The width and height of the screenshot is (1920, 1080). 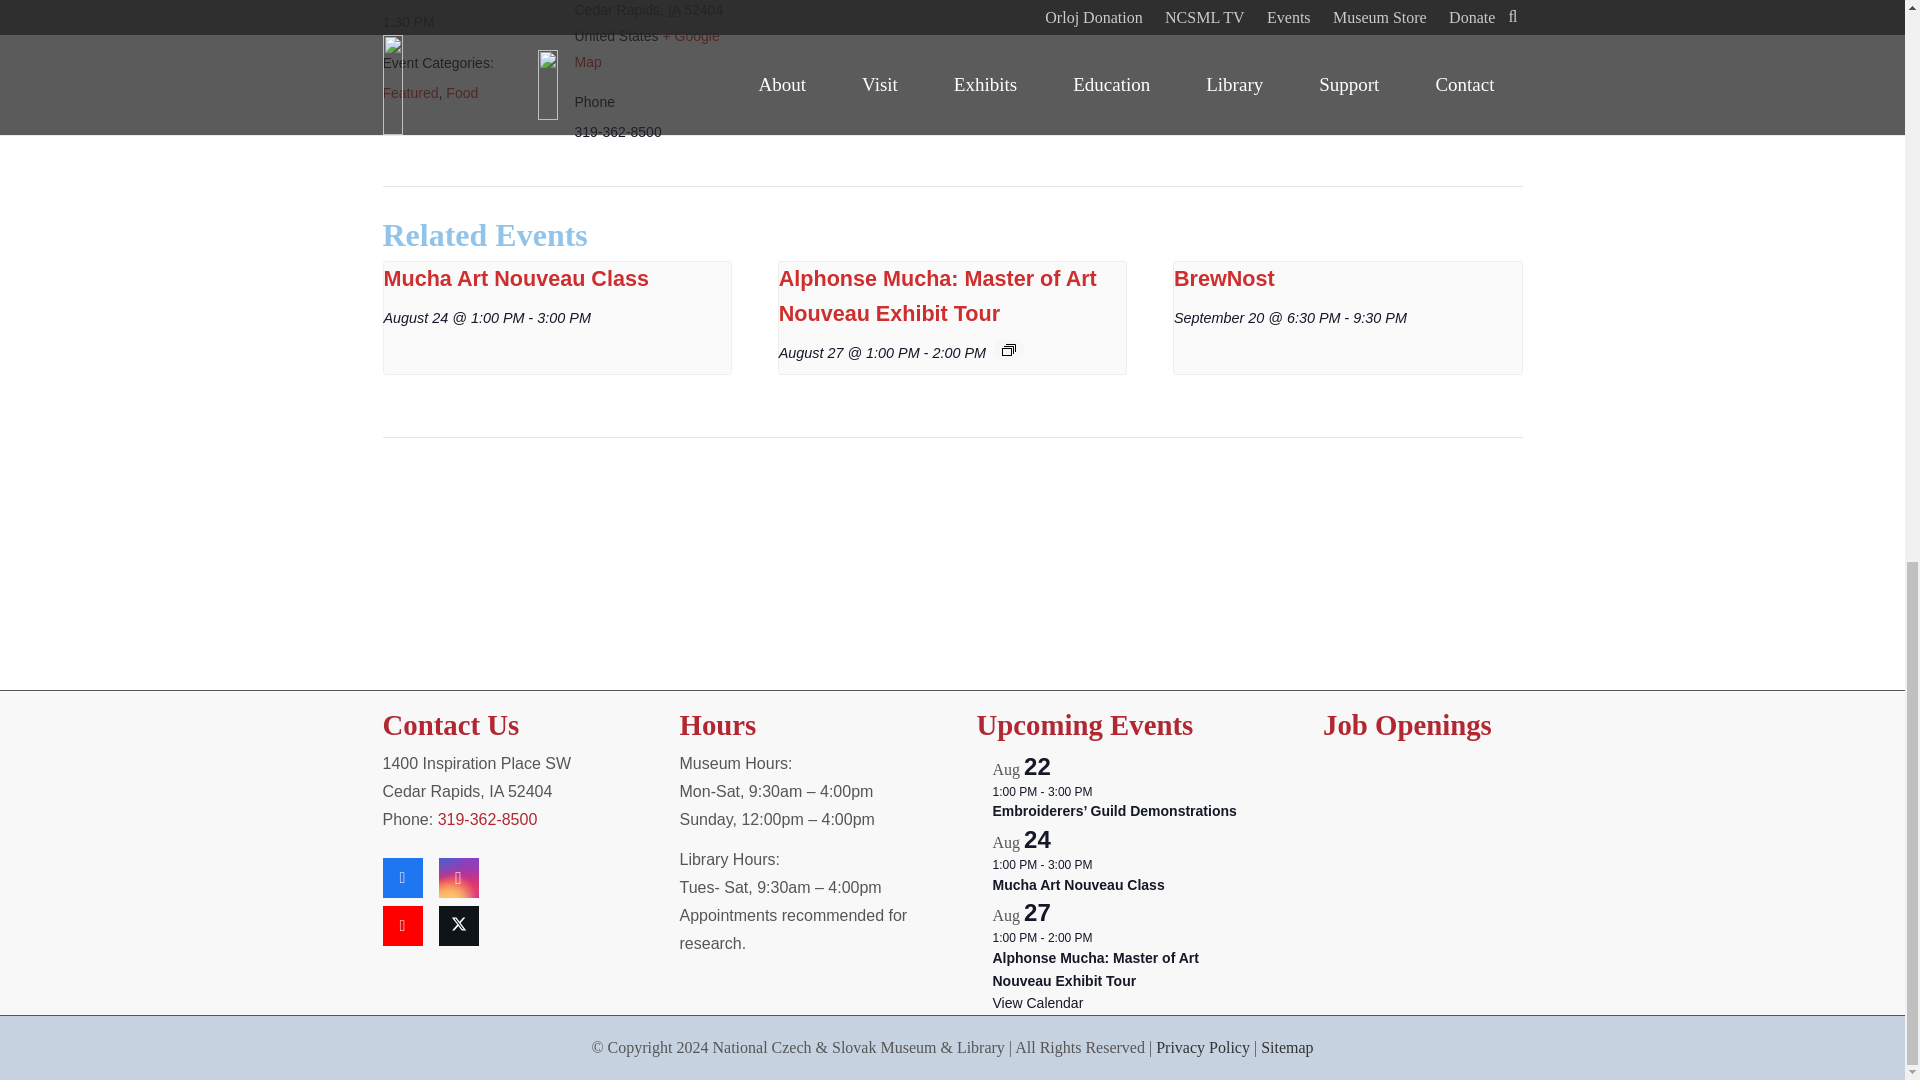 What do you see at coordinates (466, 21) in the screenshot?
I see `2019-11-16` at bounding box center [466, 21].